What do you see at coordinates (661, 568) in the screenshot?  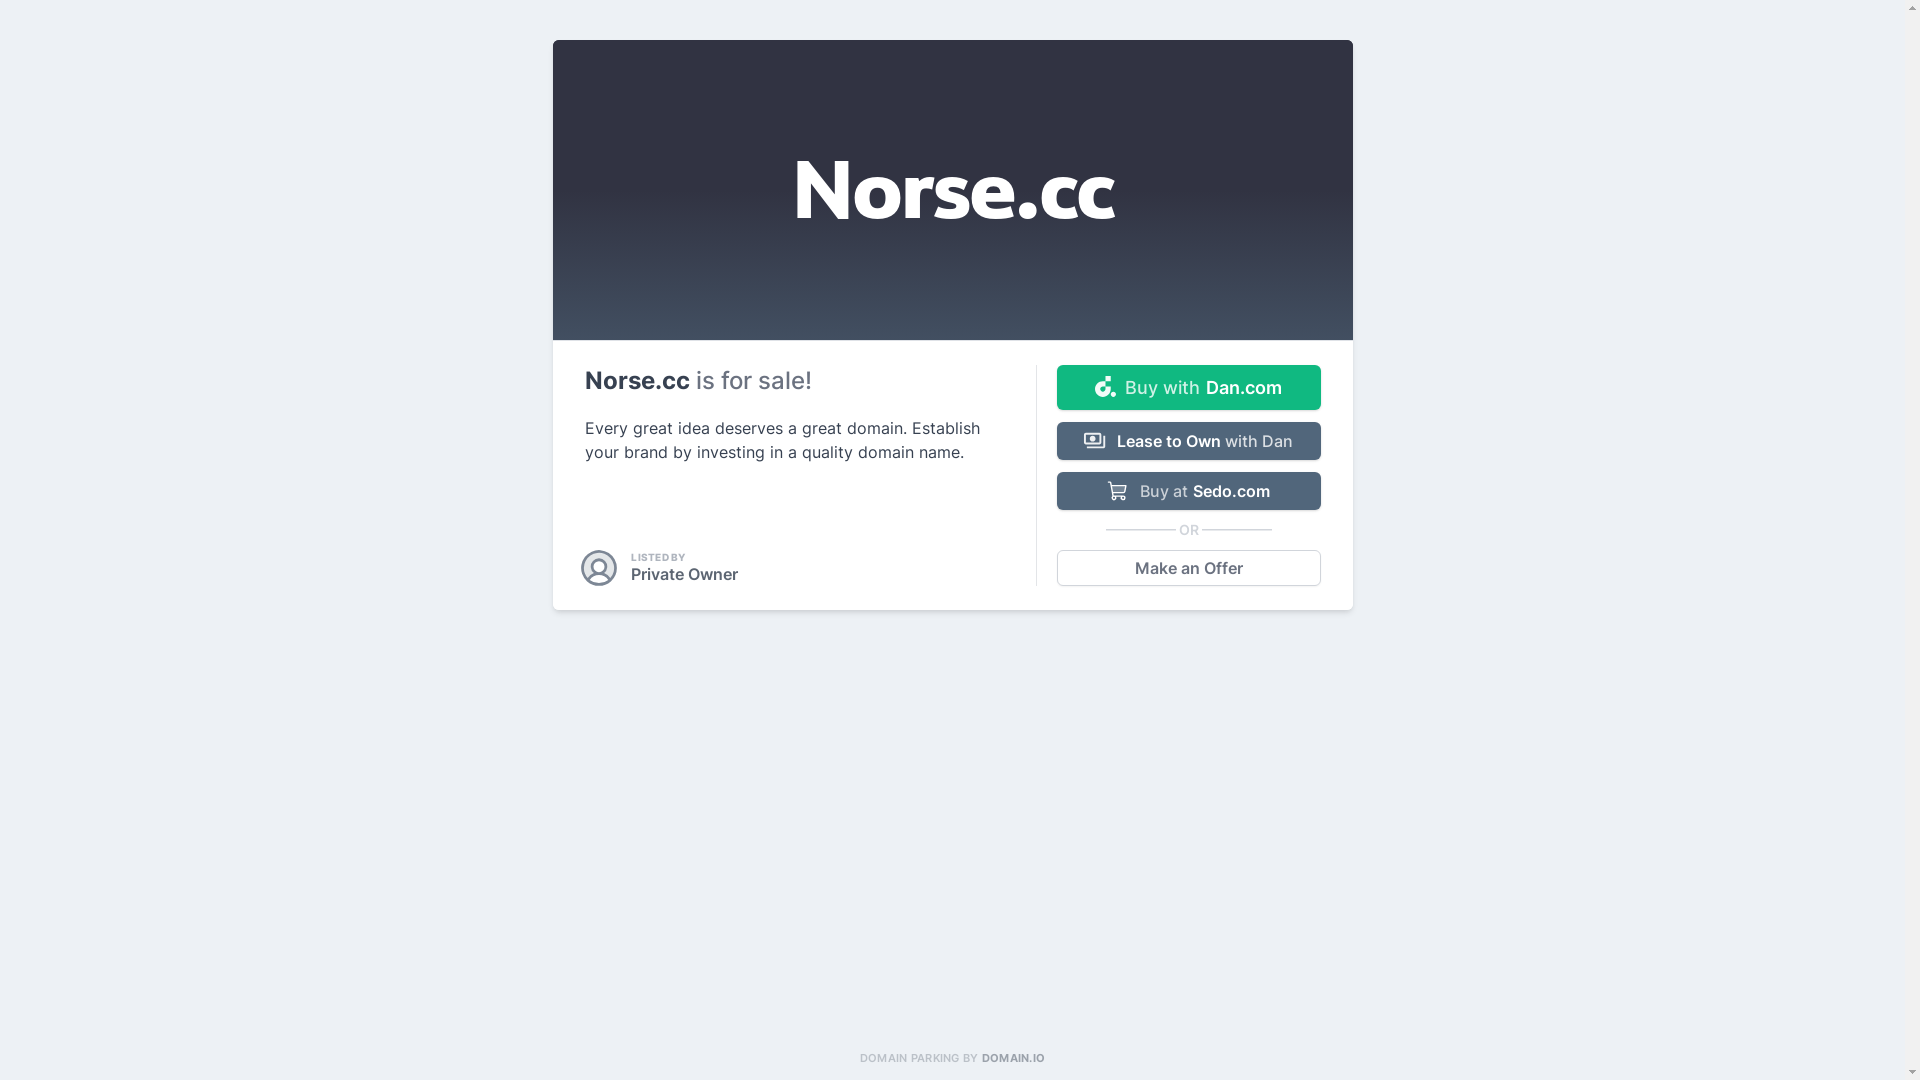 I see `LISTED BY
Private Owner` at bounding box center [661, 568].